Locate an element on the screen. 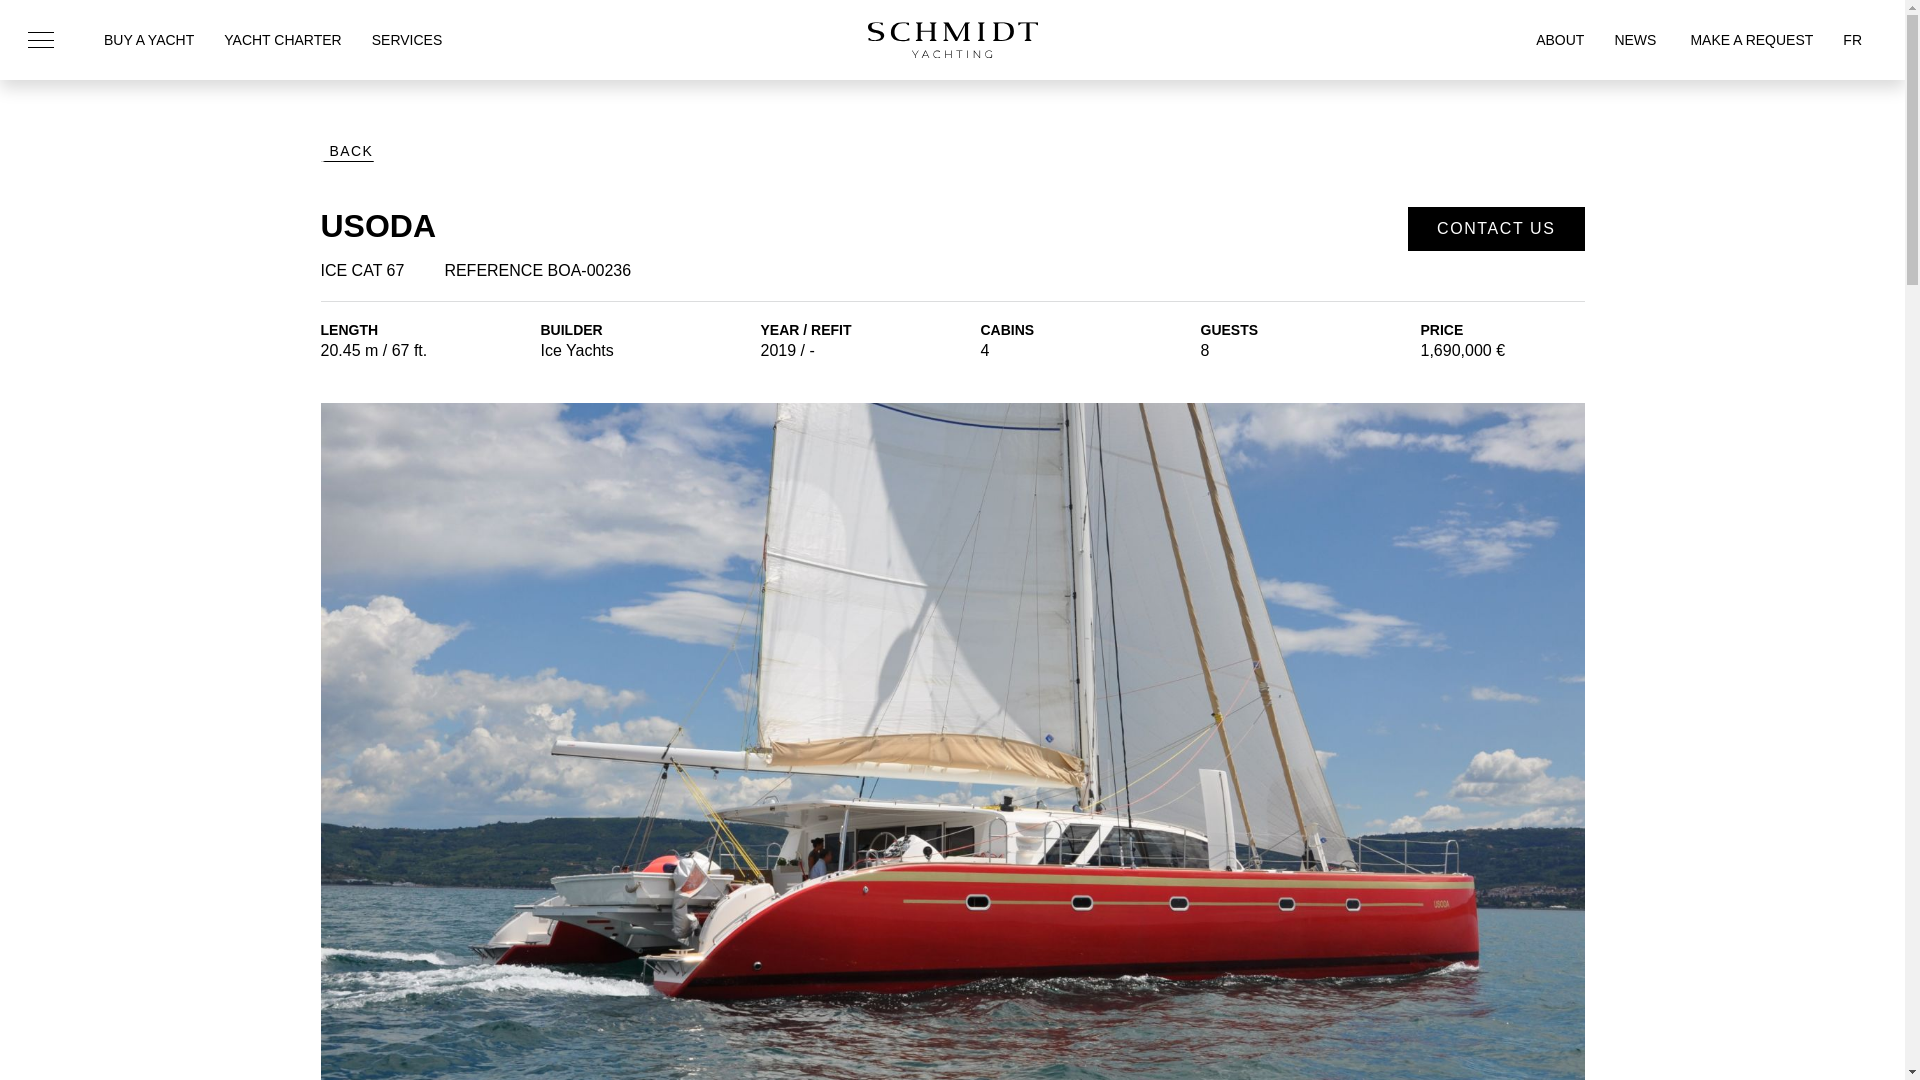 The height and width of the screenshot is (1080, 1920). About is located at coordinates (1560, 40).